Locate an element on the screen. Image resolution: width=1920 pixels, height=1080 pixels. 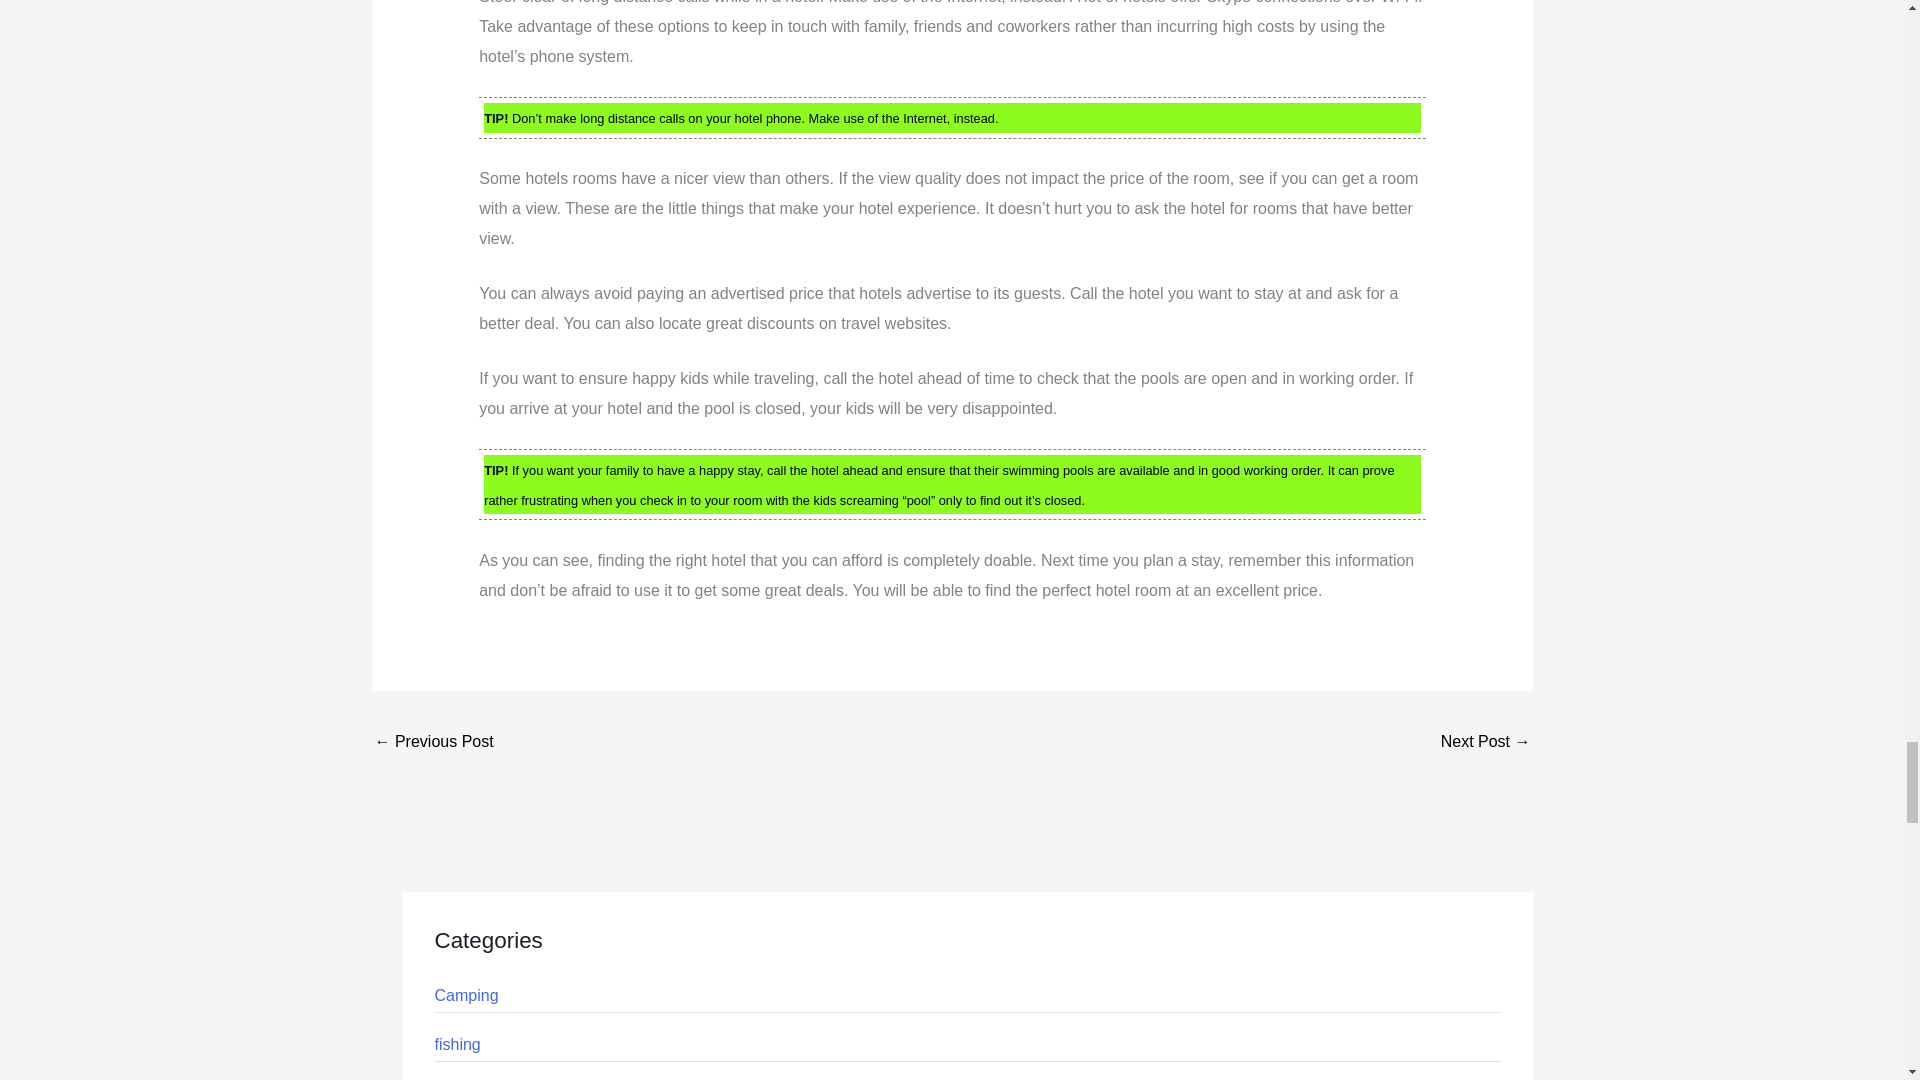
fishing is located at coordinates (456, 1044).